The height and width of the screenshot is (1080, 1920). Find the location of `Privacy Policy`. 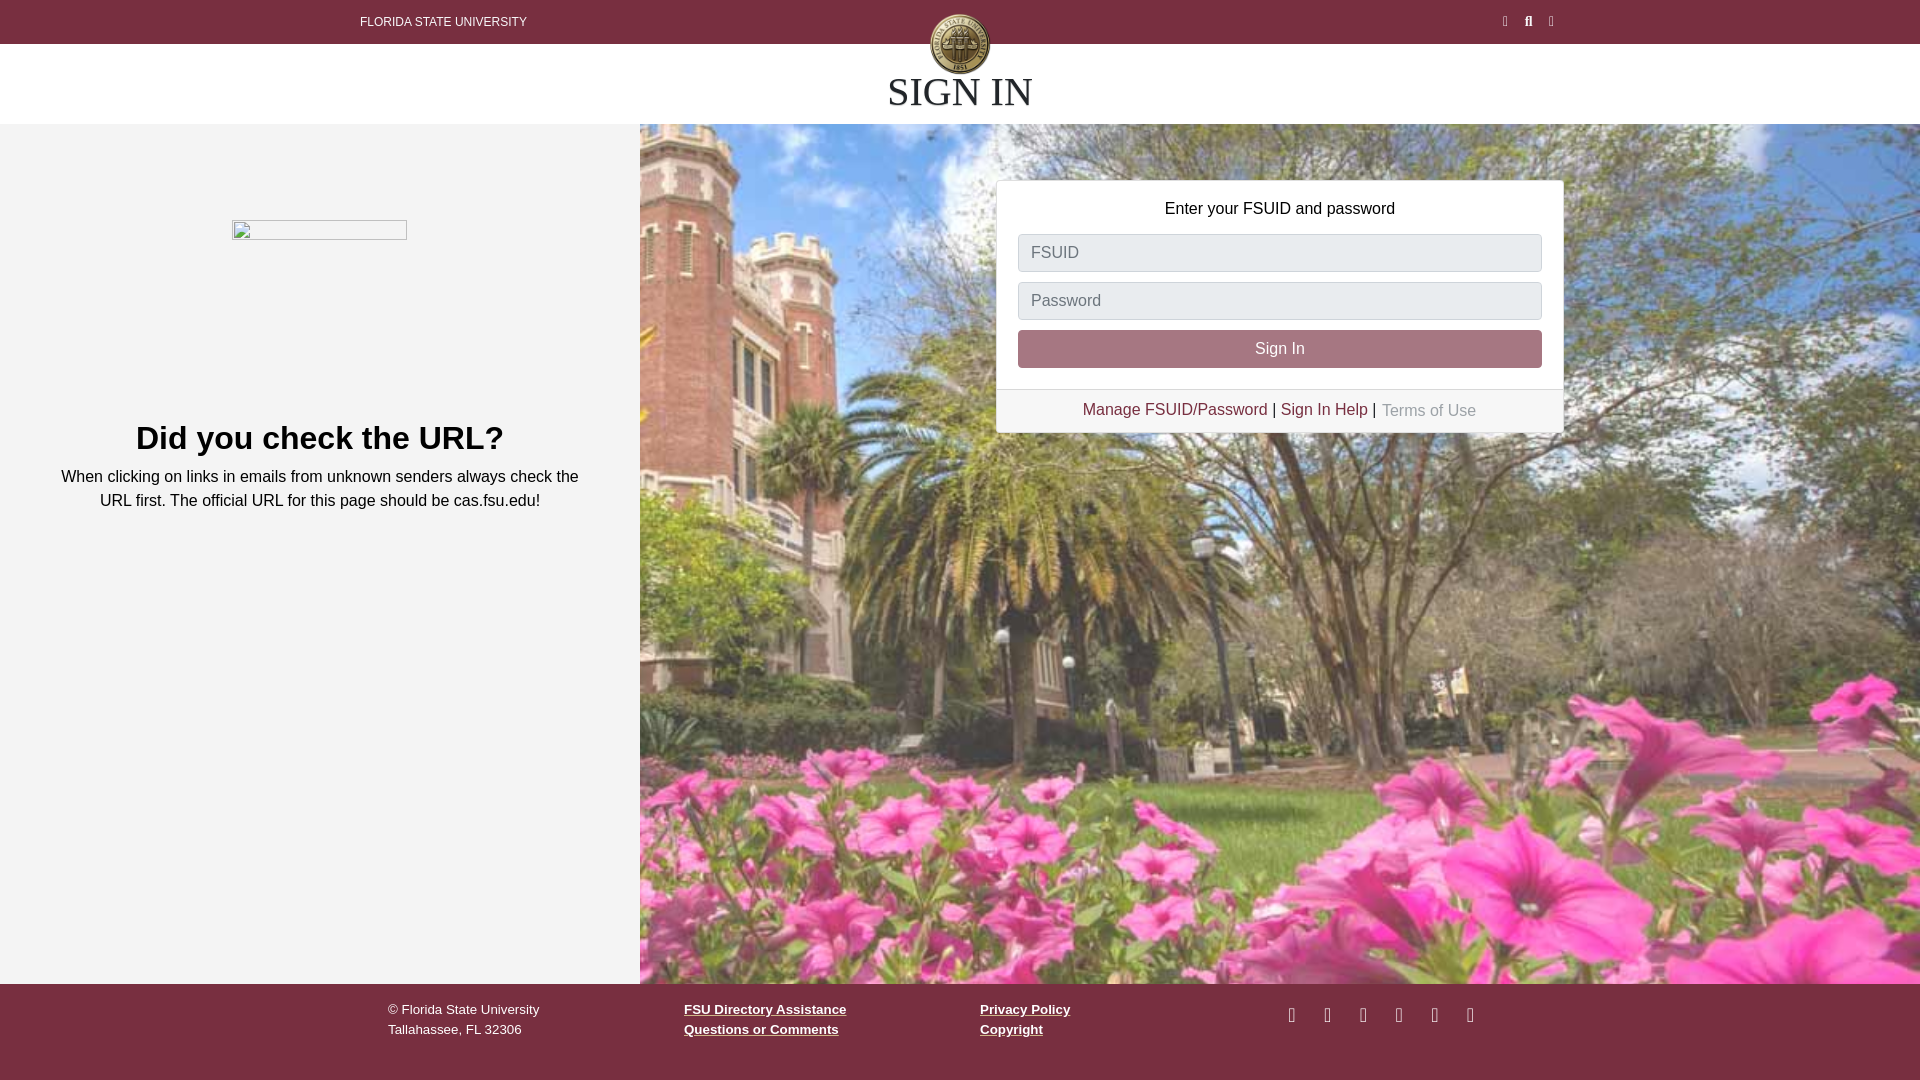

Privacy Policy is located at coordinates (1024, 1010).